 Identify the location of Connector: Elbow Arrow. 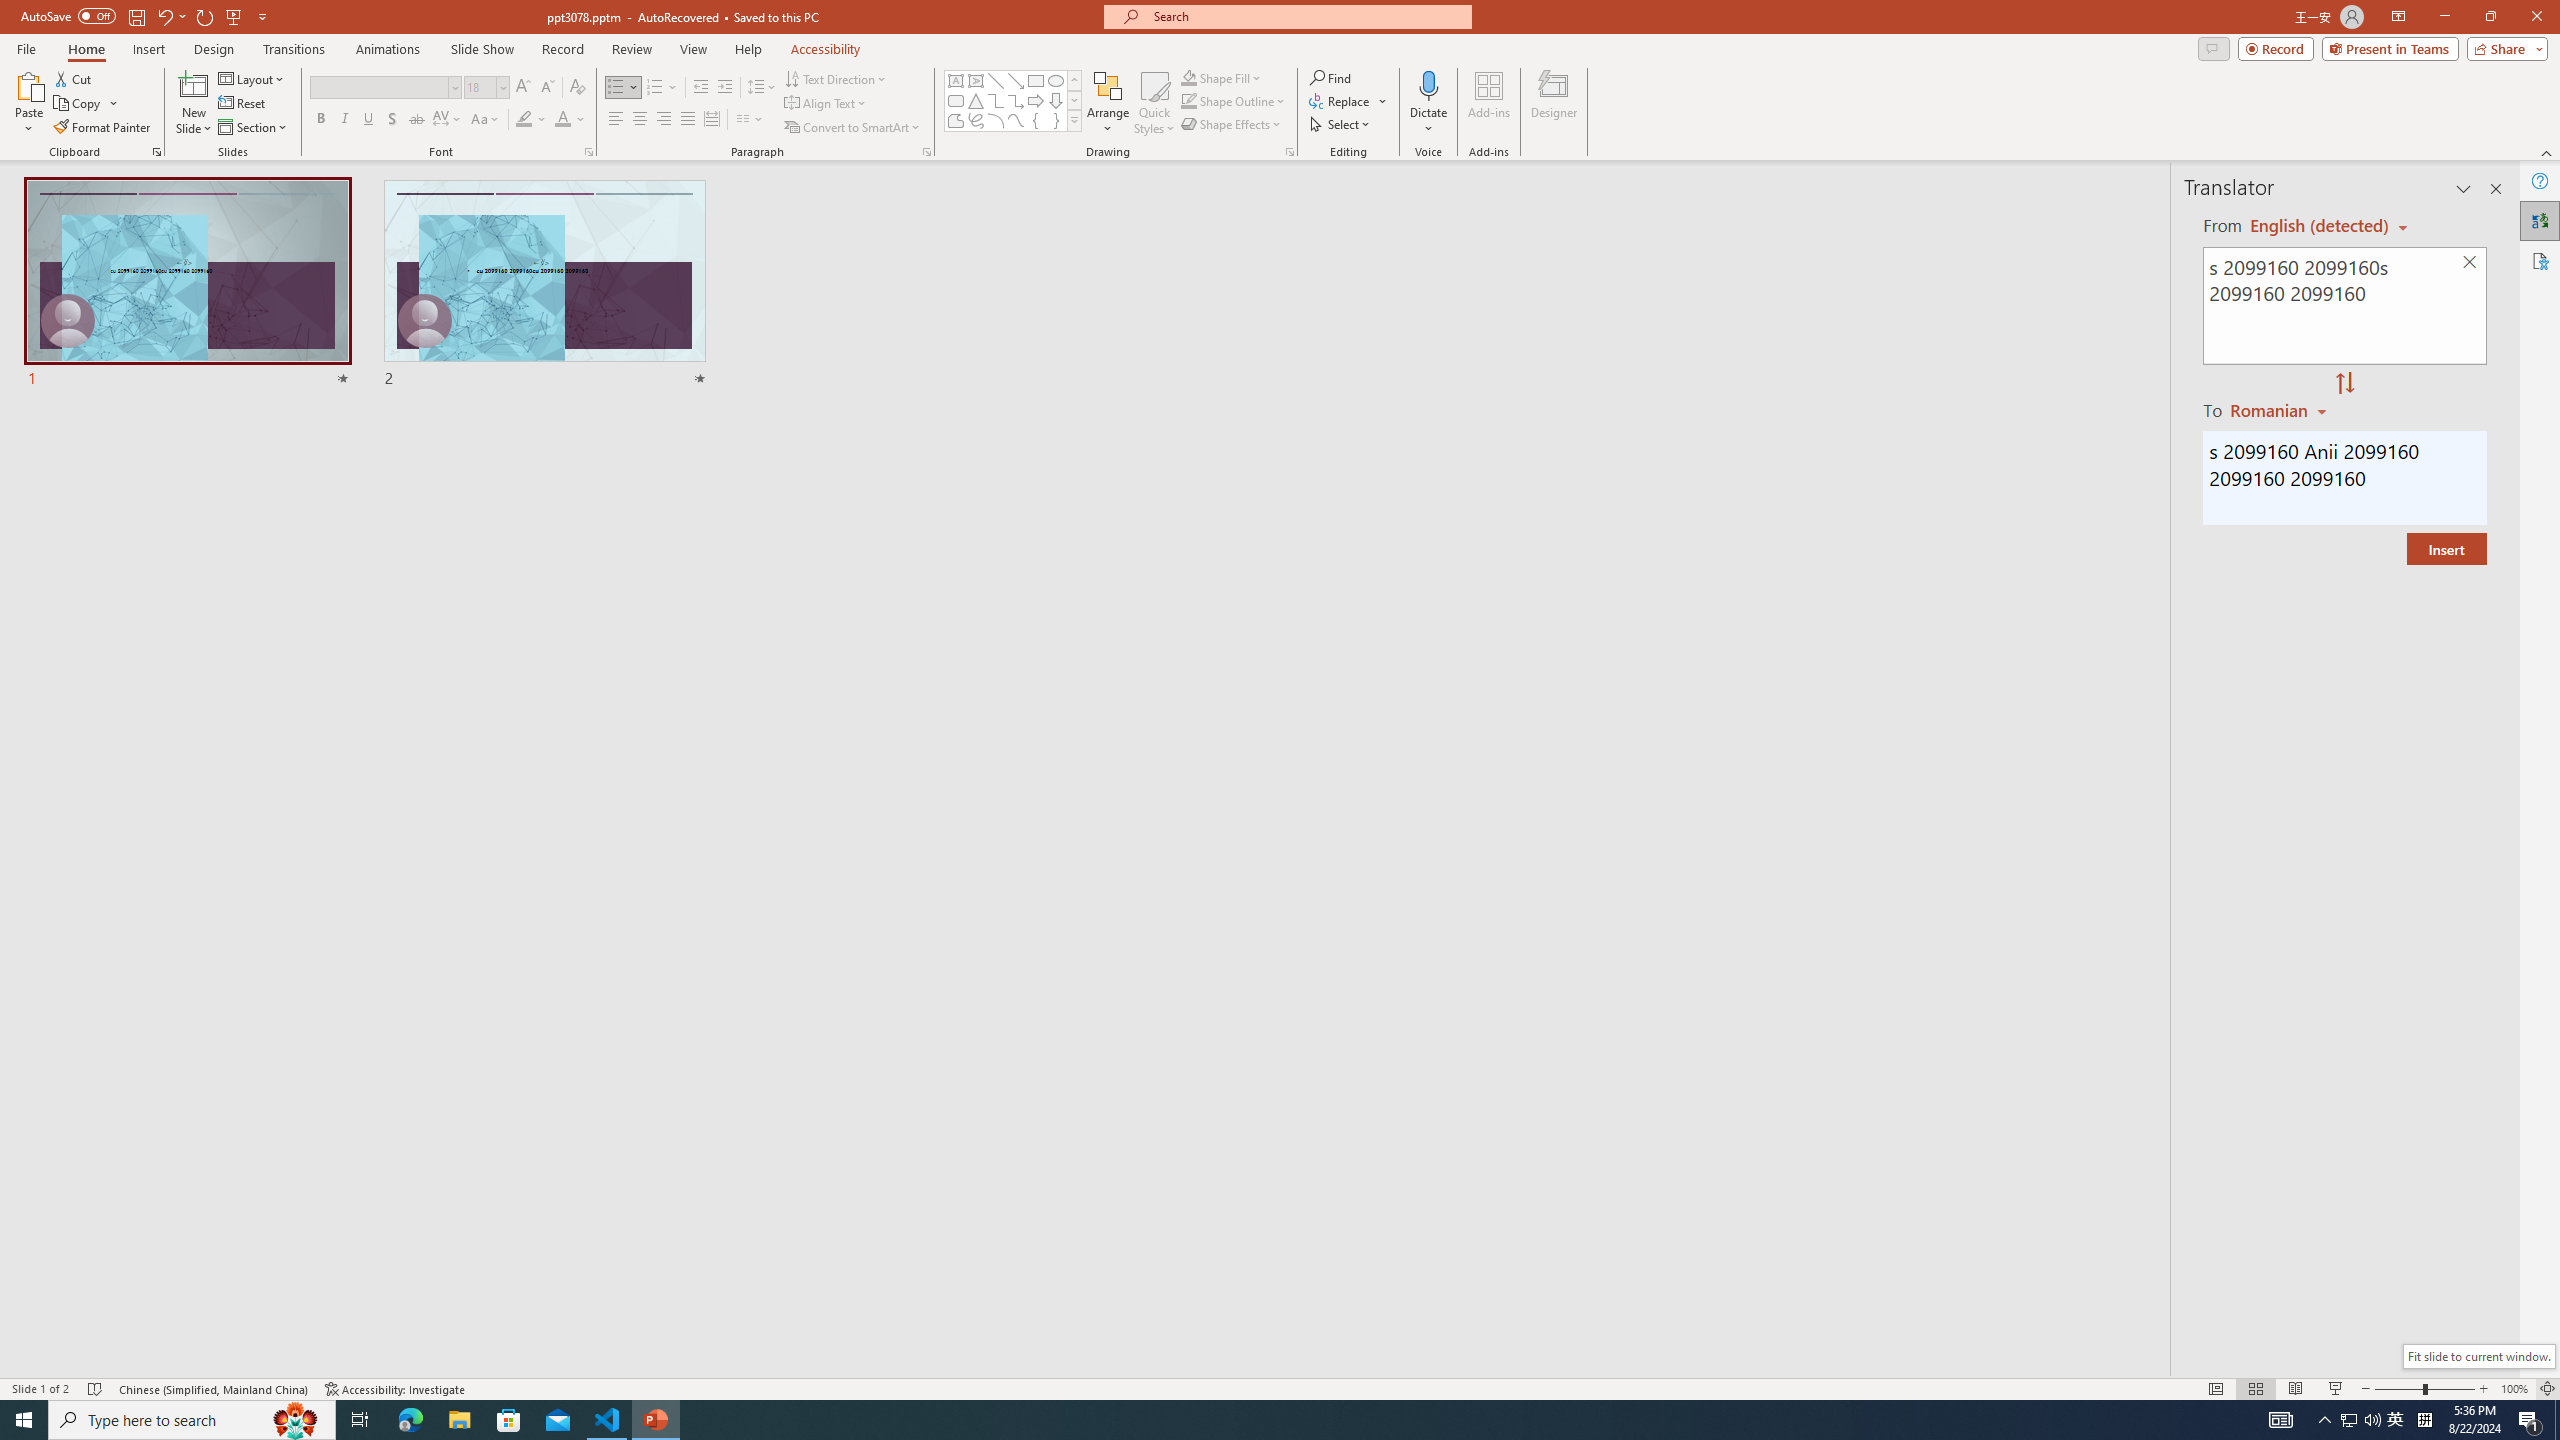
(1016, 100).